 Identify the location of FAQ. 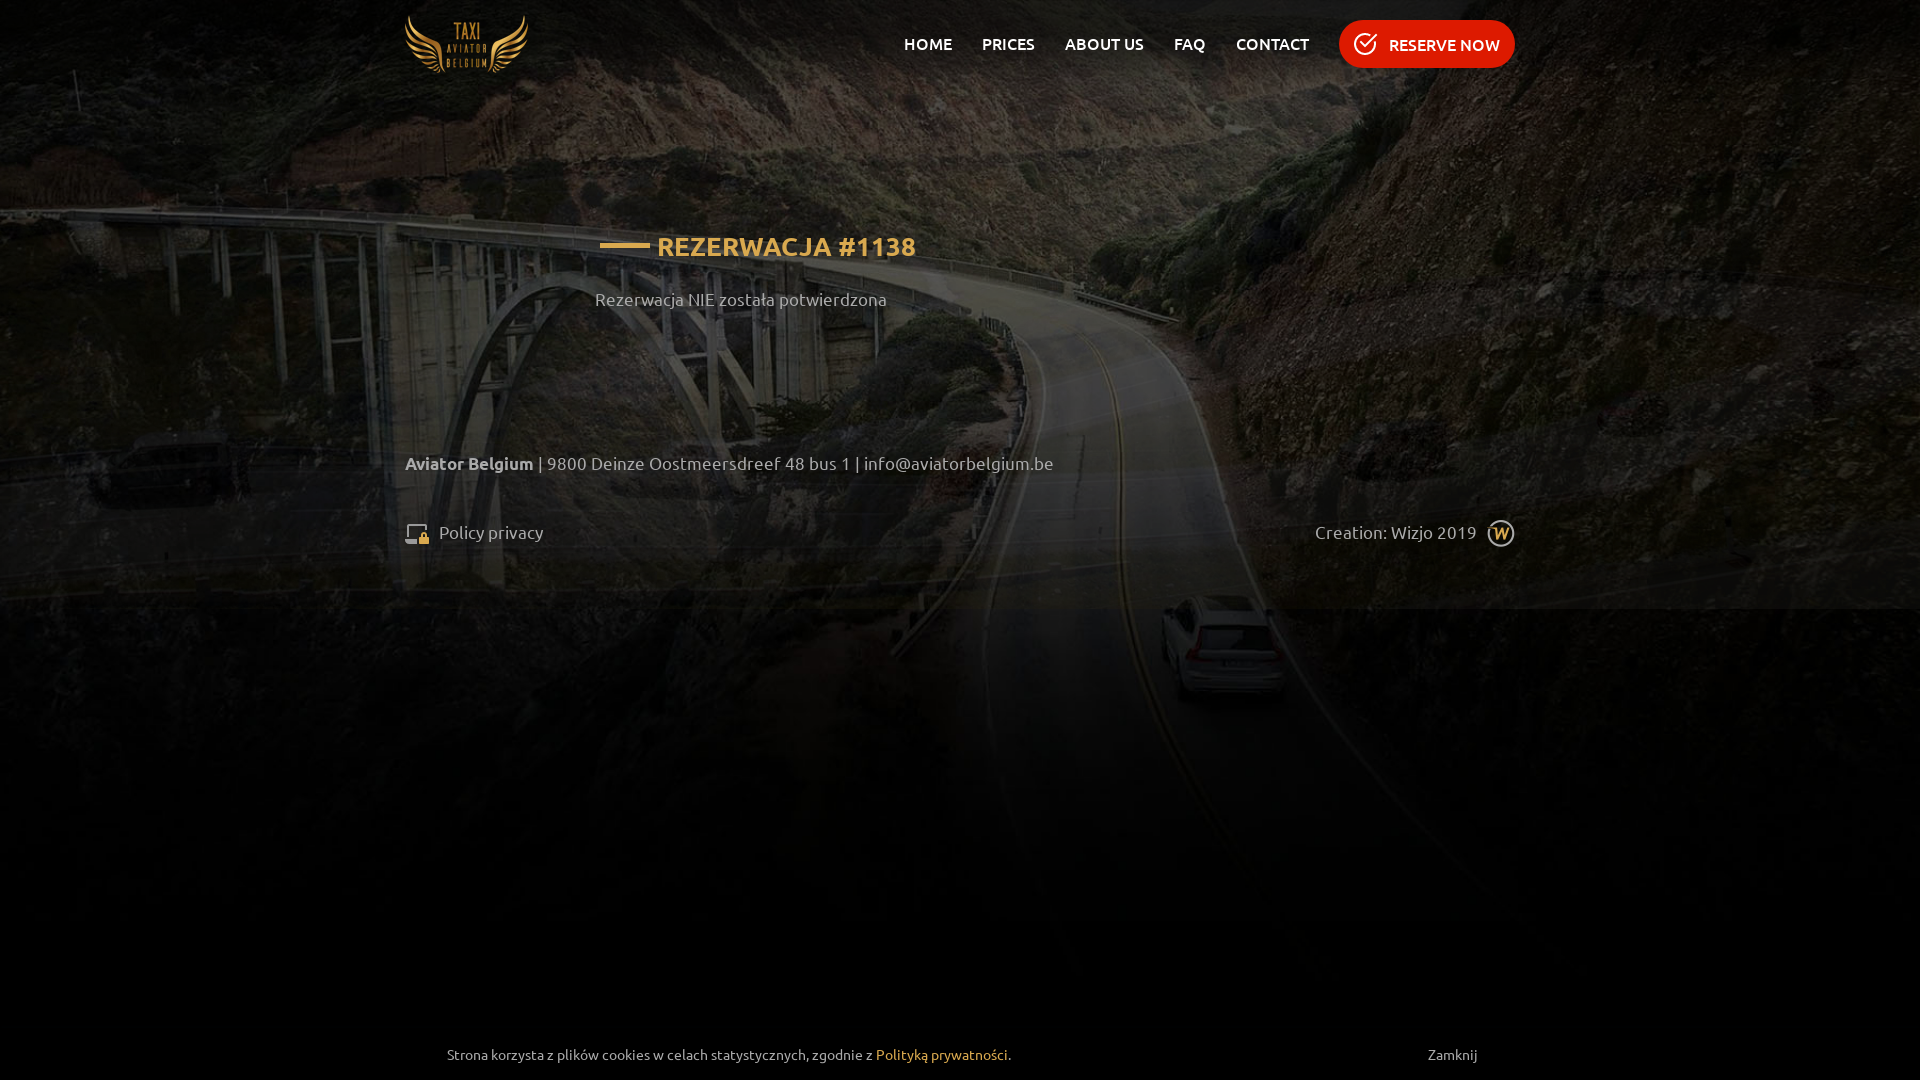
(1190, 43).